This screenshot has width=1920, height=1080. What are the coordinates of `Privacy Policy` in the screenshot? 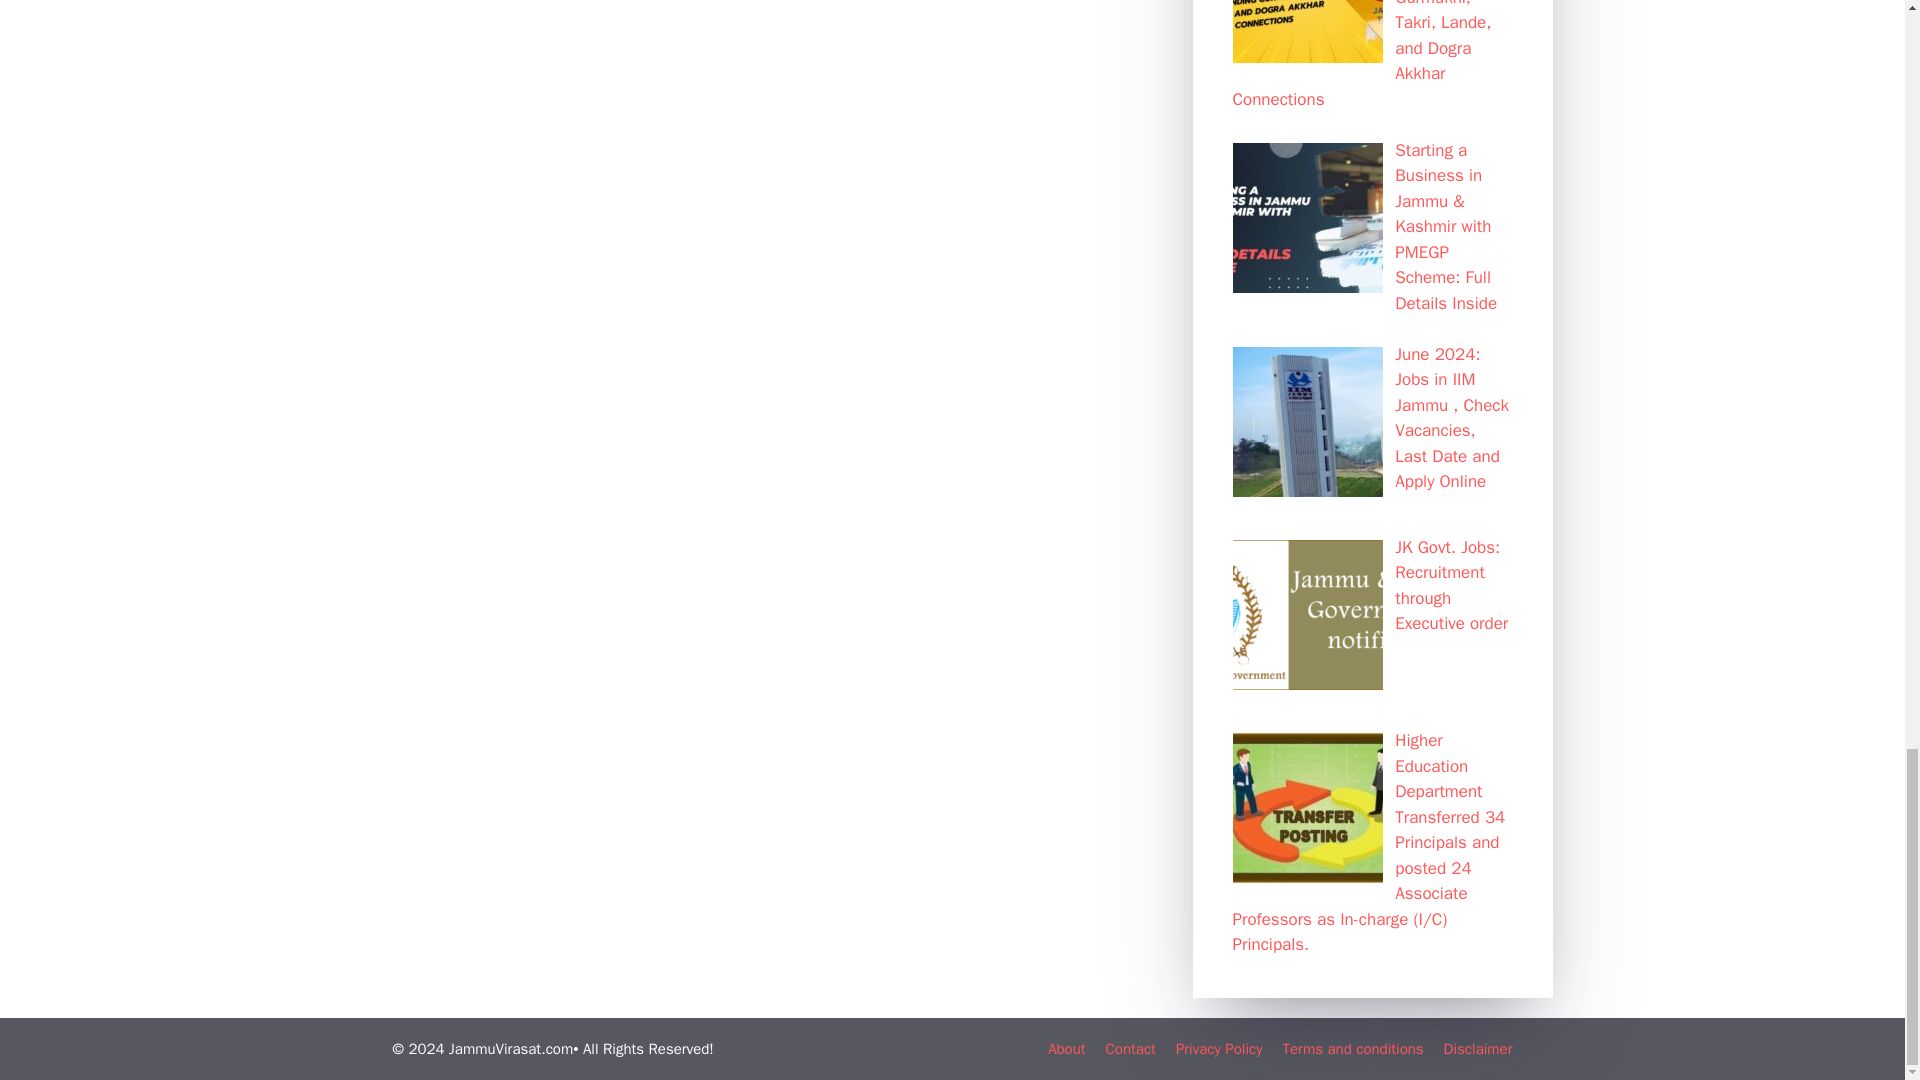 It's located at (1219, 1049).